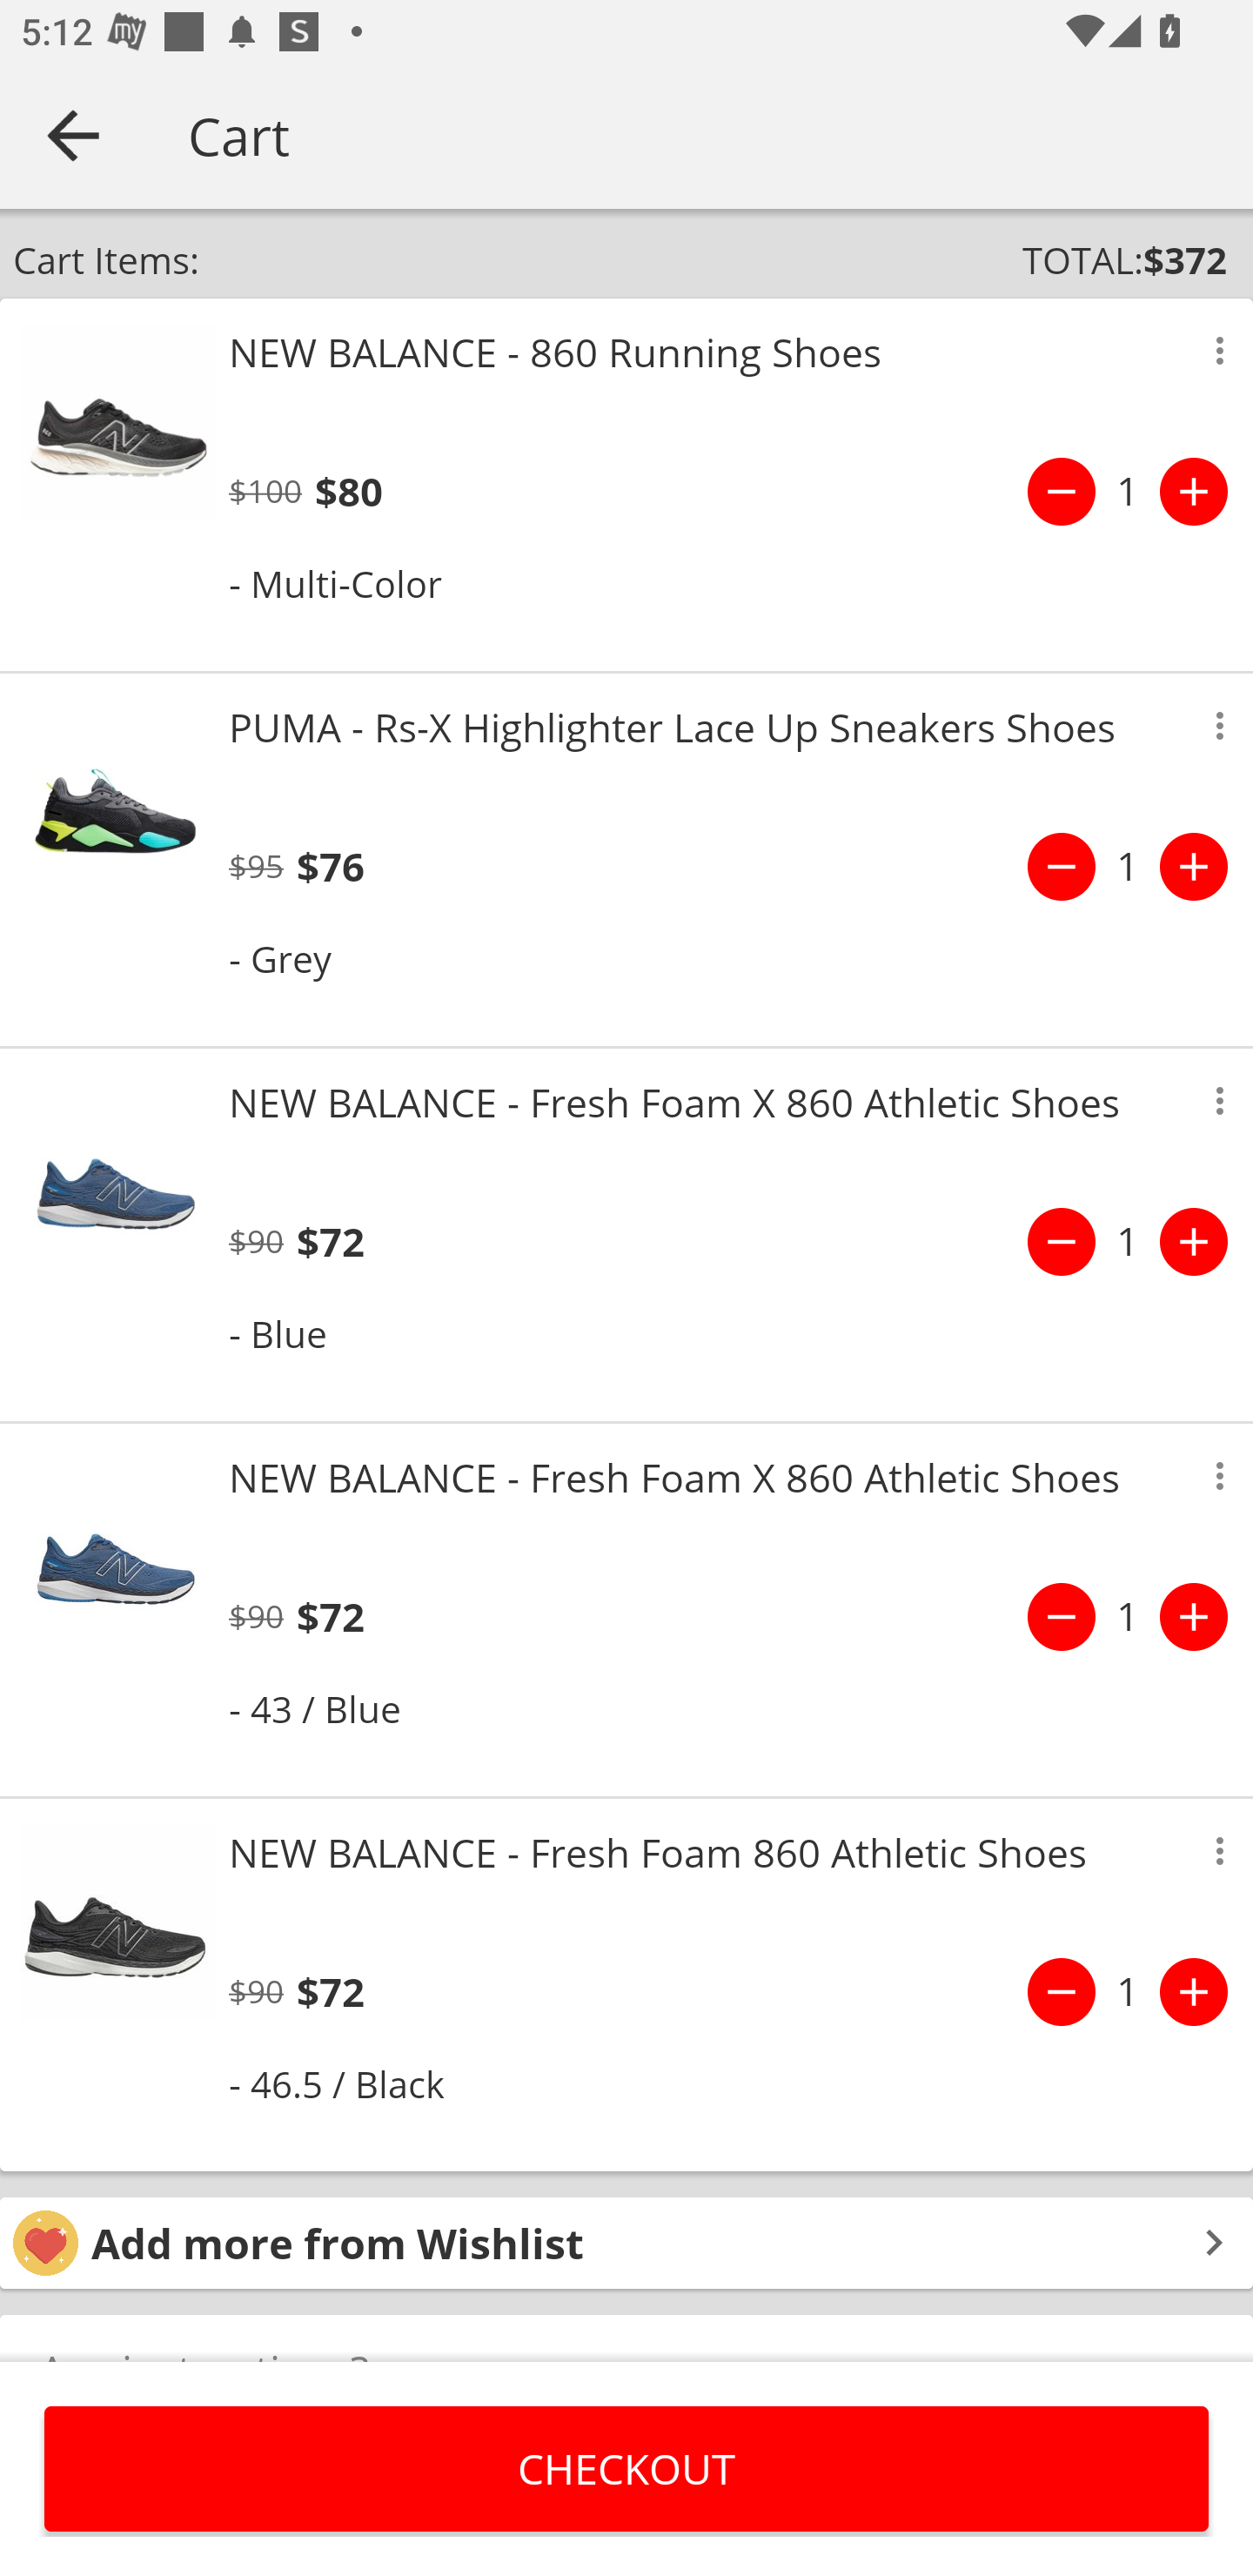  What do you see at coordinates (1128, 867) in the screenshot?
I see `1` at bounding box center [1128, 867].